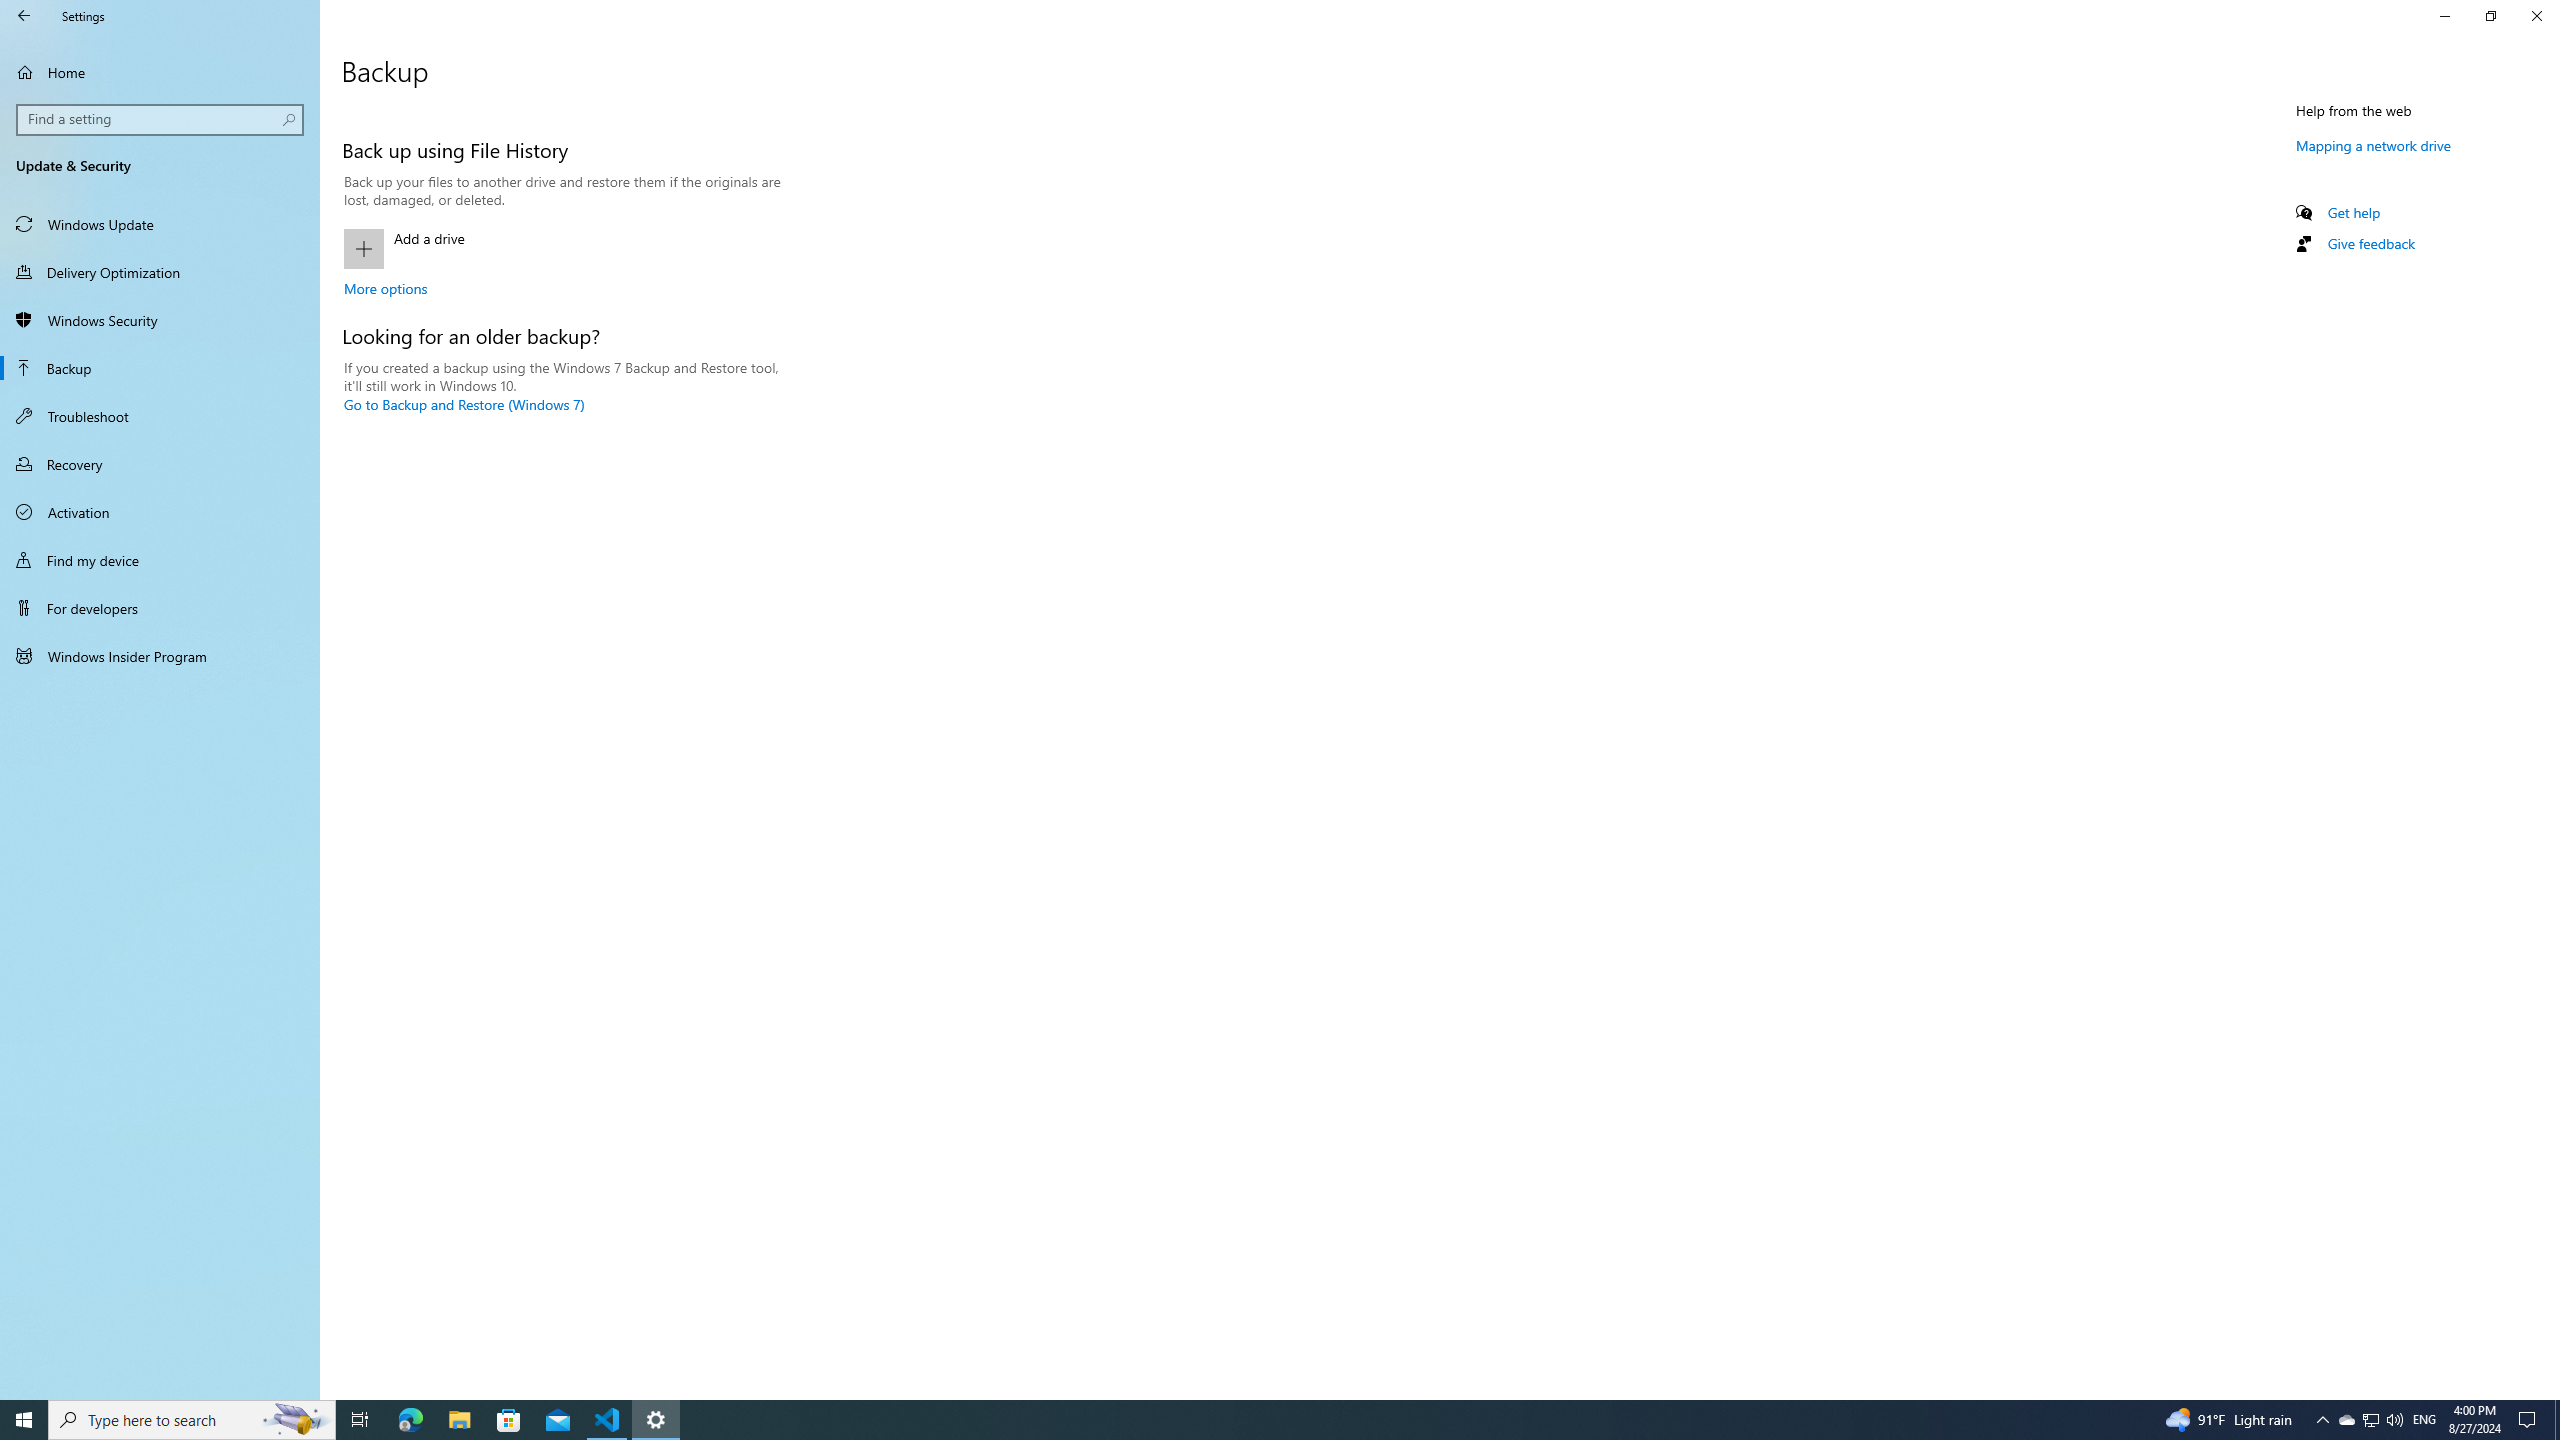 This screenshot has width=2560, height=1440. Describe the element at coordinates (160, 656) in the screenshot. I see `Windows Insider Program` at that location.